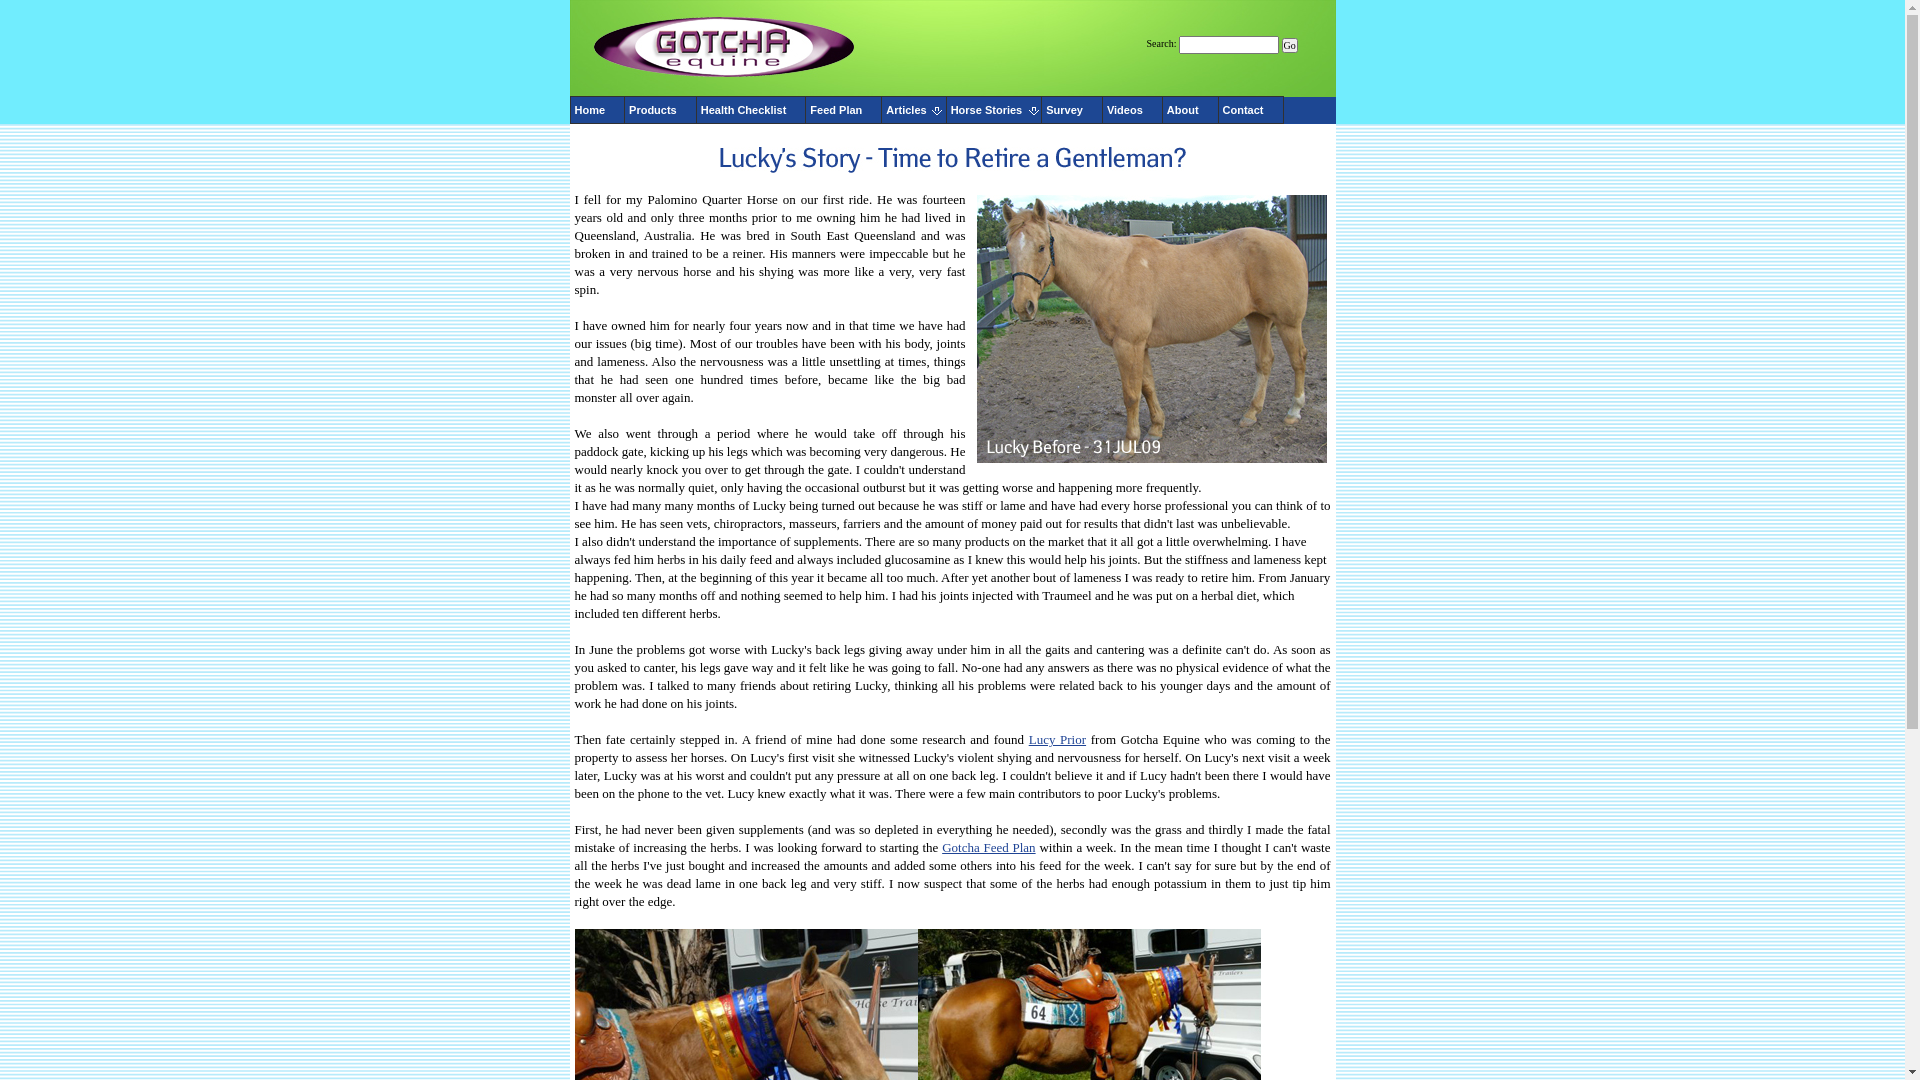  Describe the element at coordinates (1251, 110) in the screenshot. I see `Contact` at that location.